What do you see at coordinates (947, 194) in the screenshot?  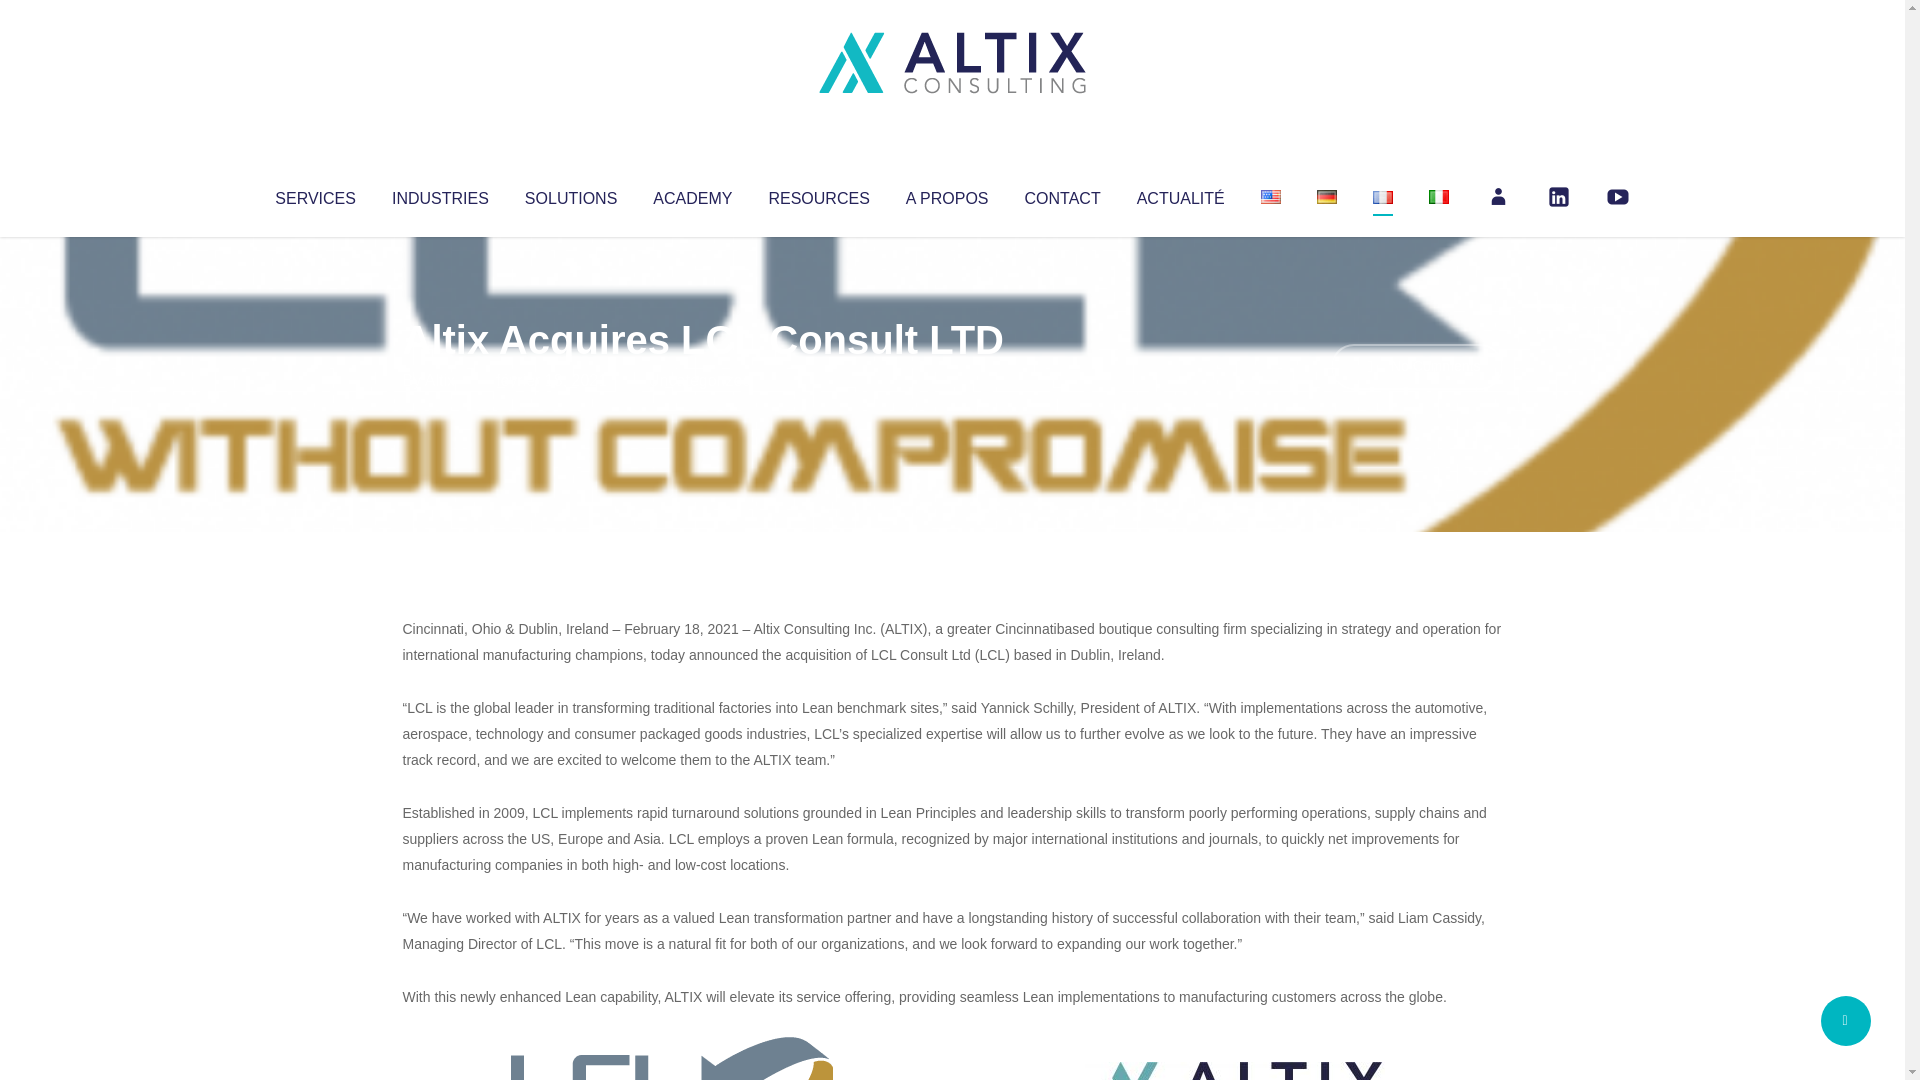 I see `A PROPOS` at bounding box center [947, 194].